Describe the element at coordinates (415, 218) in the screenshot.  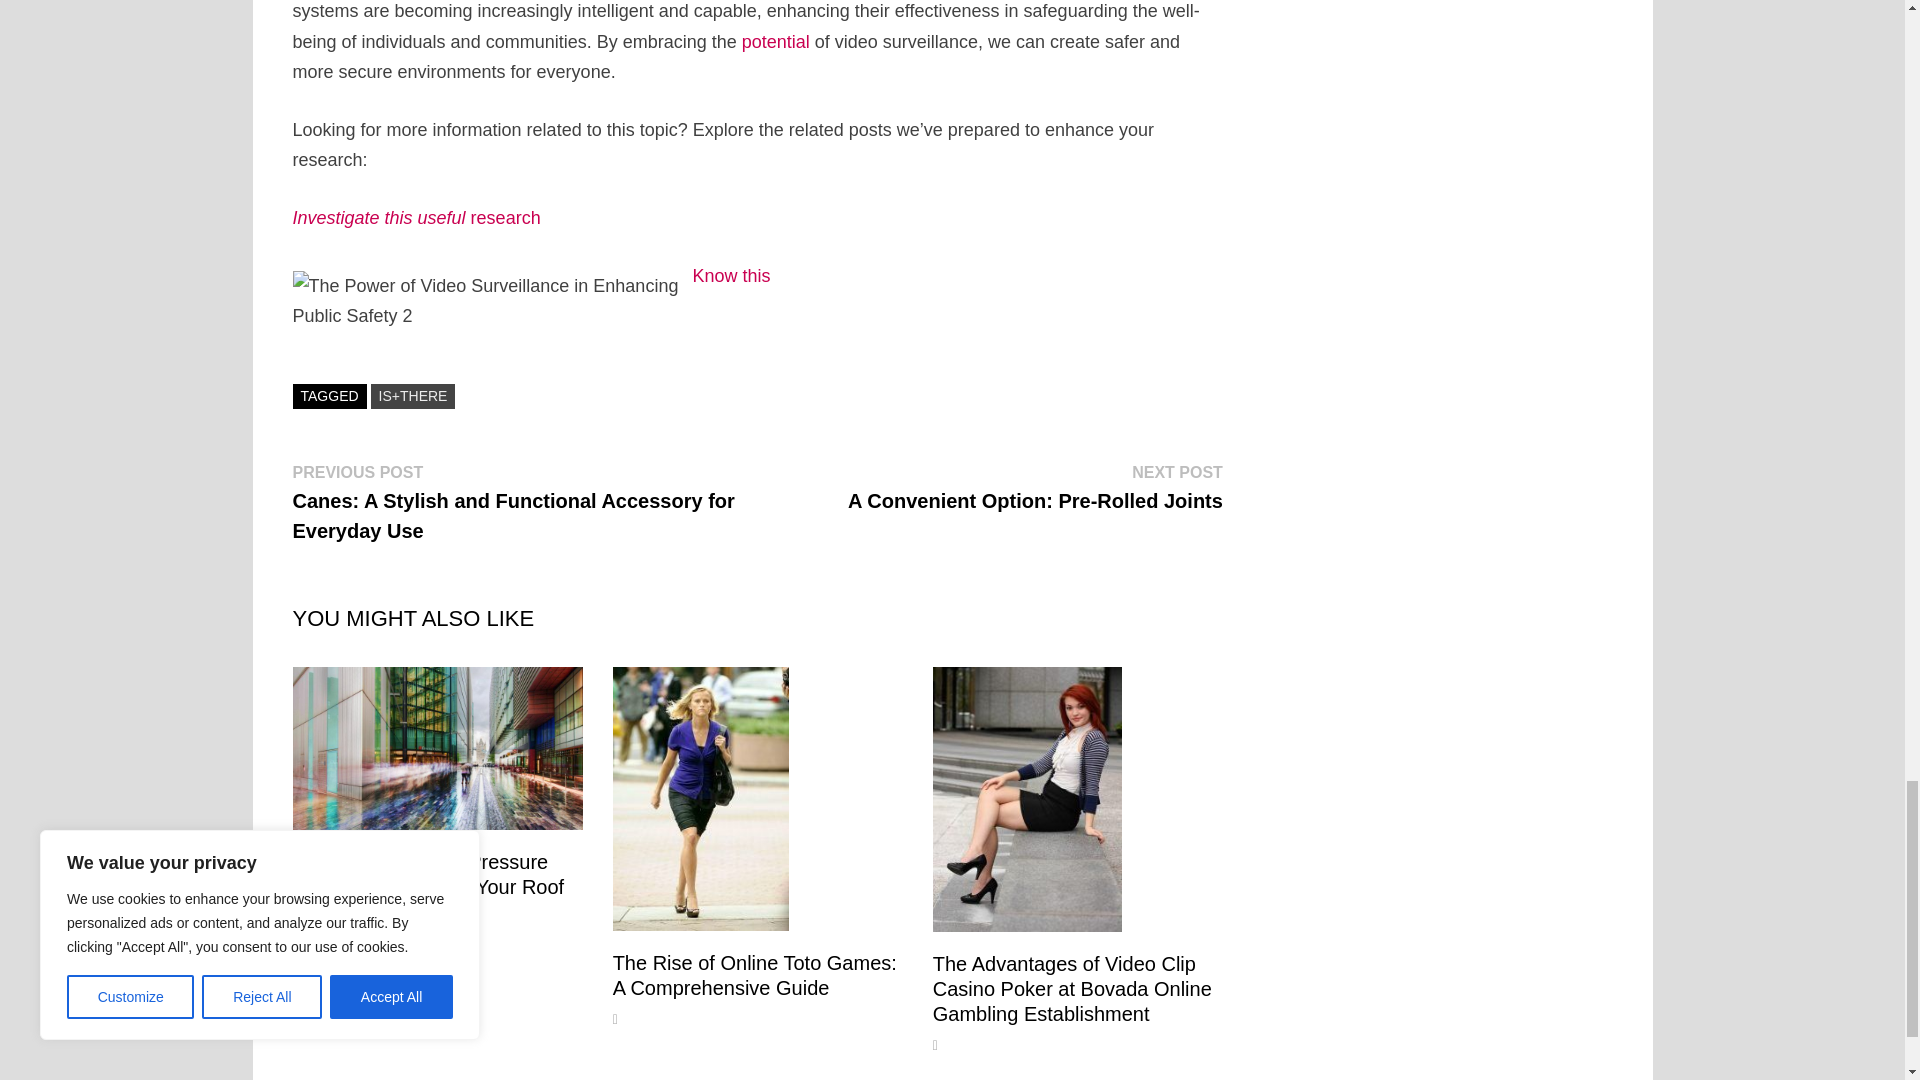
I see `Investigate this useful research` at that location.